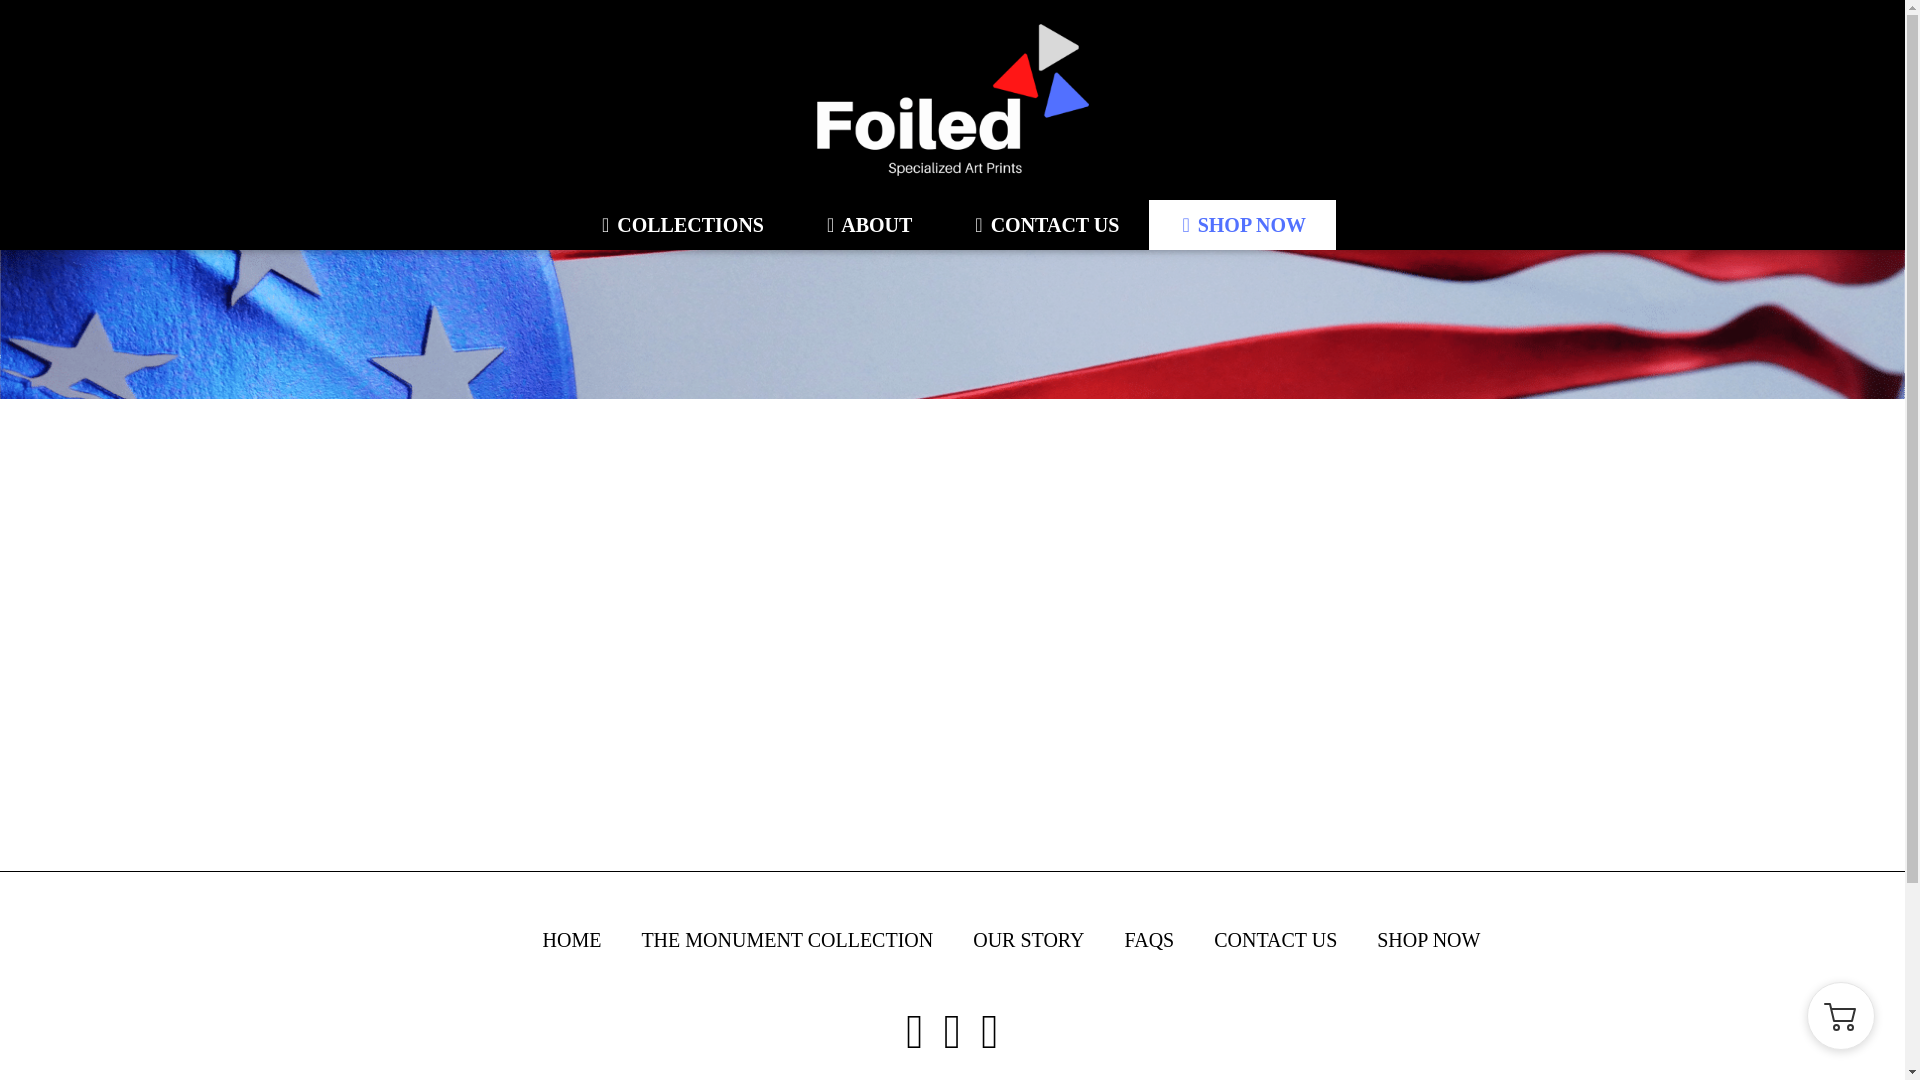  I want to click on SHOP NOW, so click(1242, 224).